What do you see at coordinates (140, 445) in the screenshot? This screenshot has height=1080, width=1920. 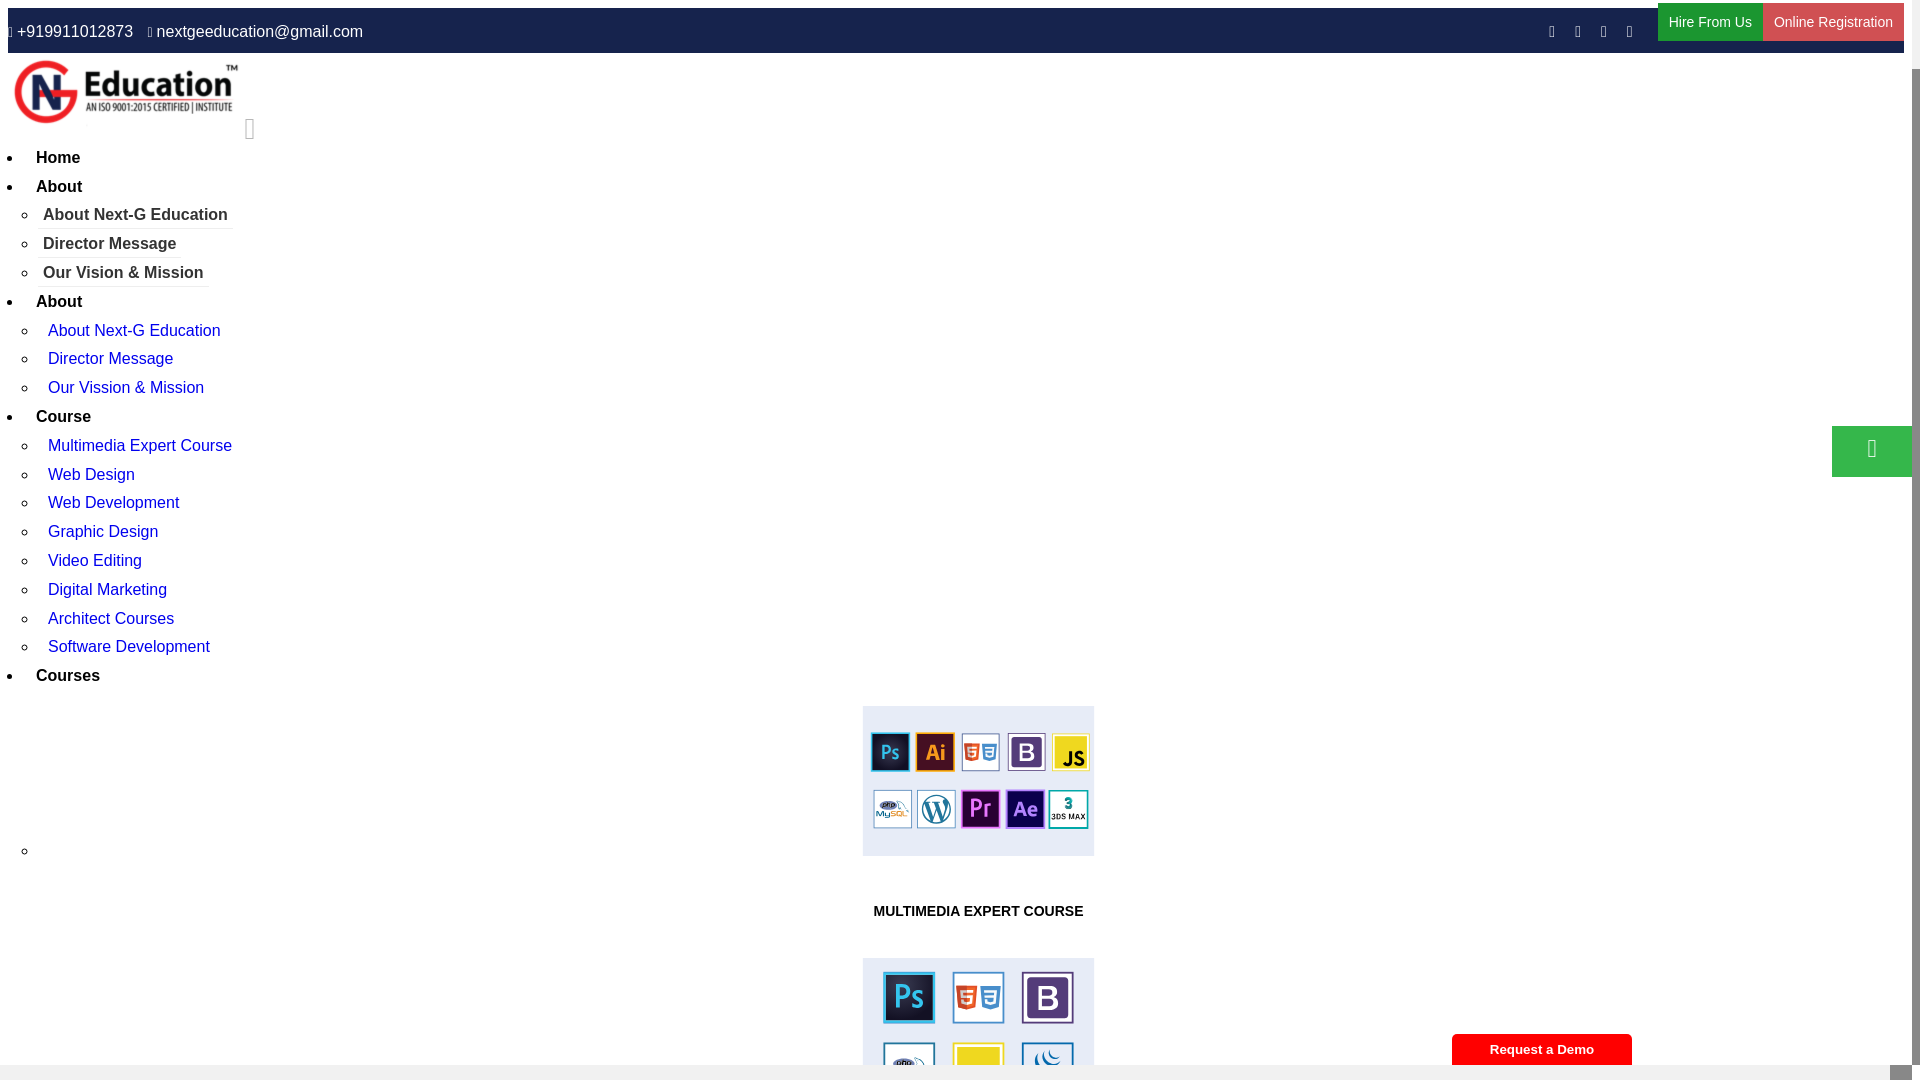 I see `Multimedia Expert Course` at bounding box center [140, 445].